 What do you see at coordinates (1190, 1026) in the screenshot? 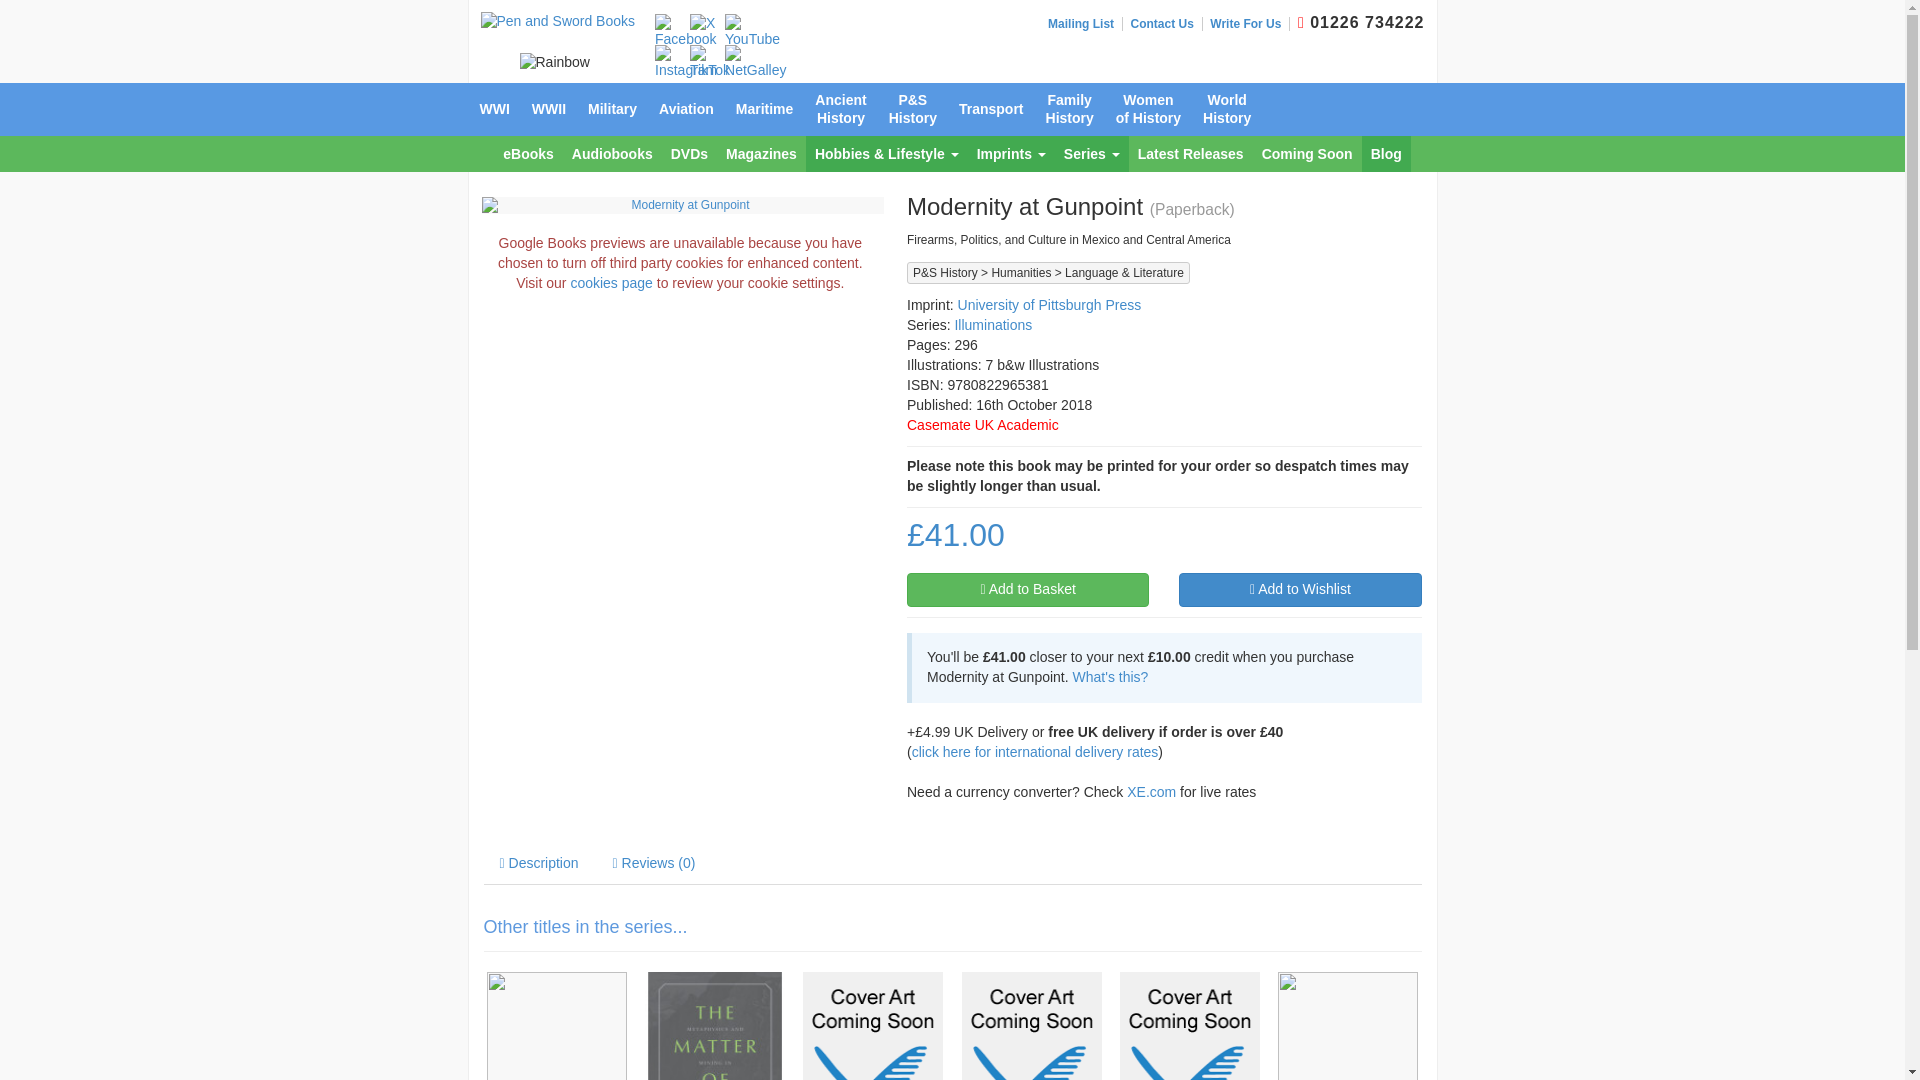
I see `Intersecting Tango` at bounding box center [1190, 1026].